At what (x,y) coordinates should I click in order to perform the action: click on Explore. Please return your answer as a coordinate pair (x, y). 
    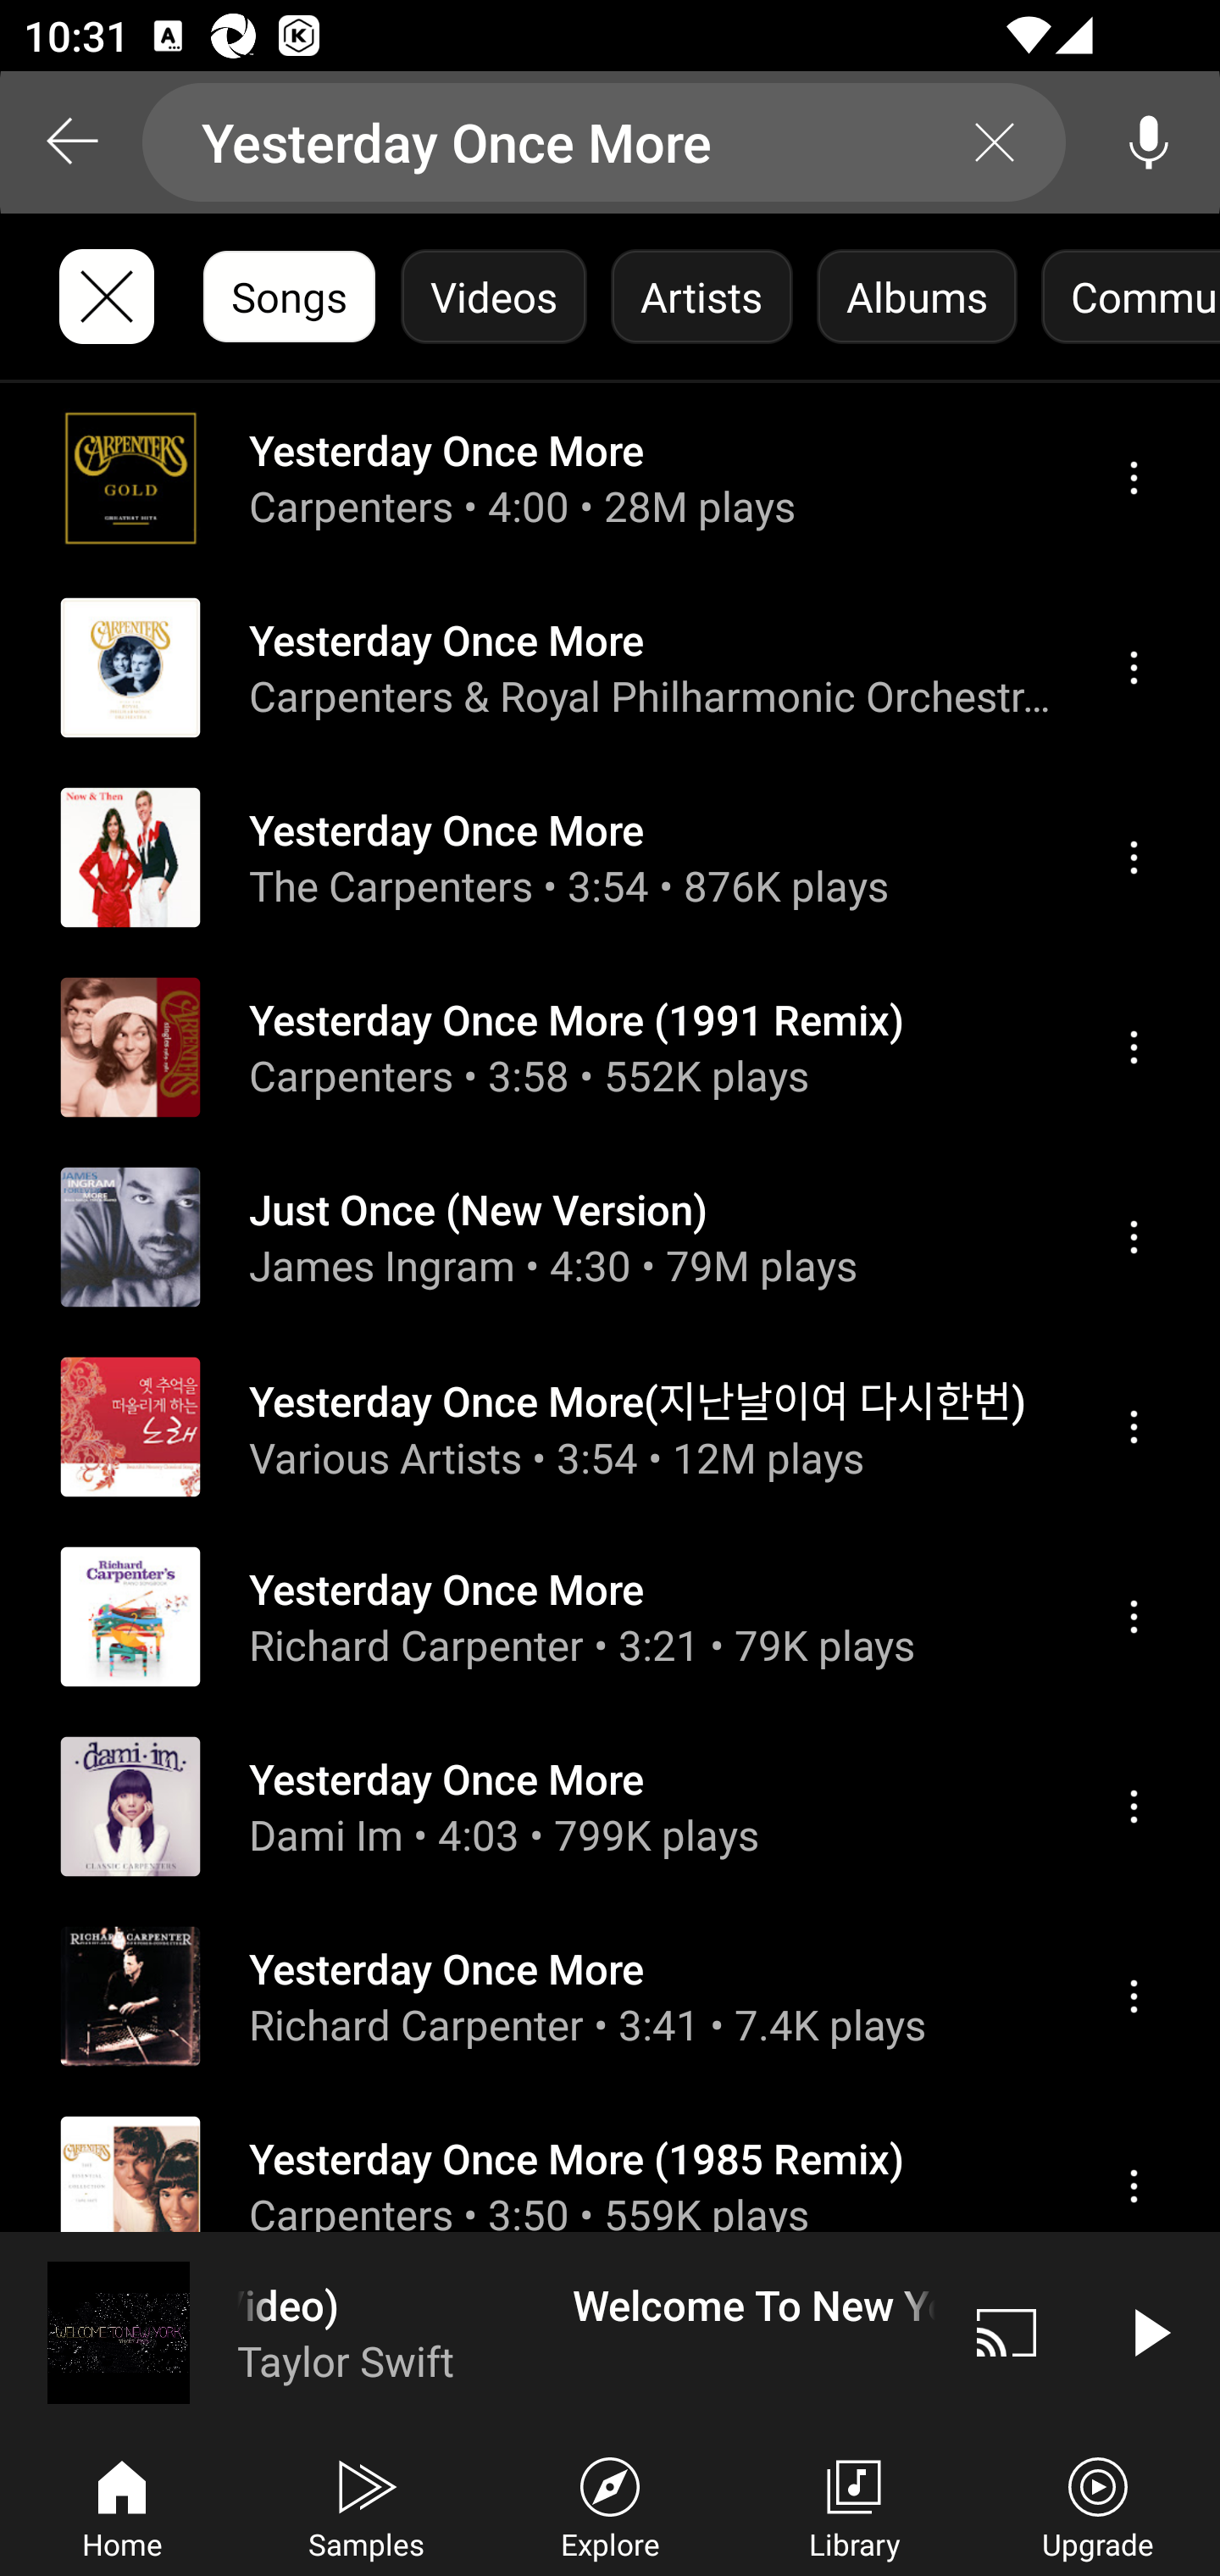
    Looking at the image, I should click on (610, 2505).